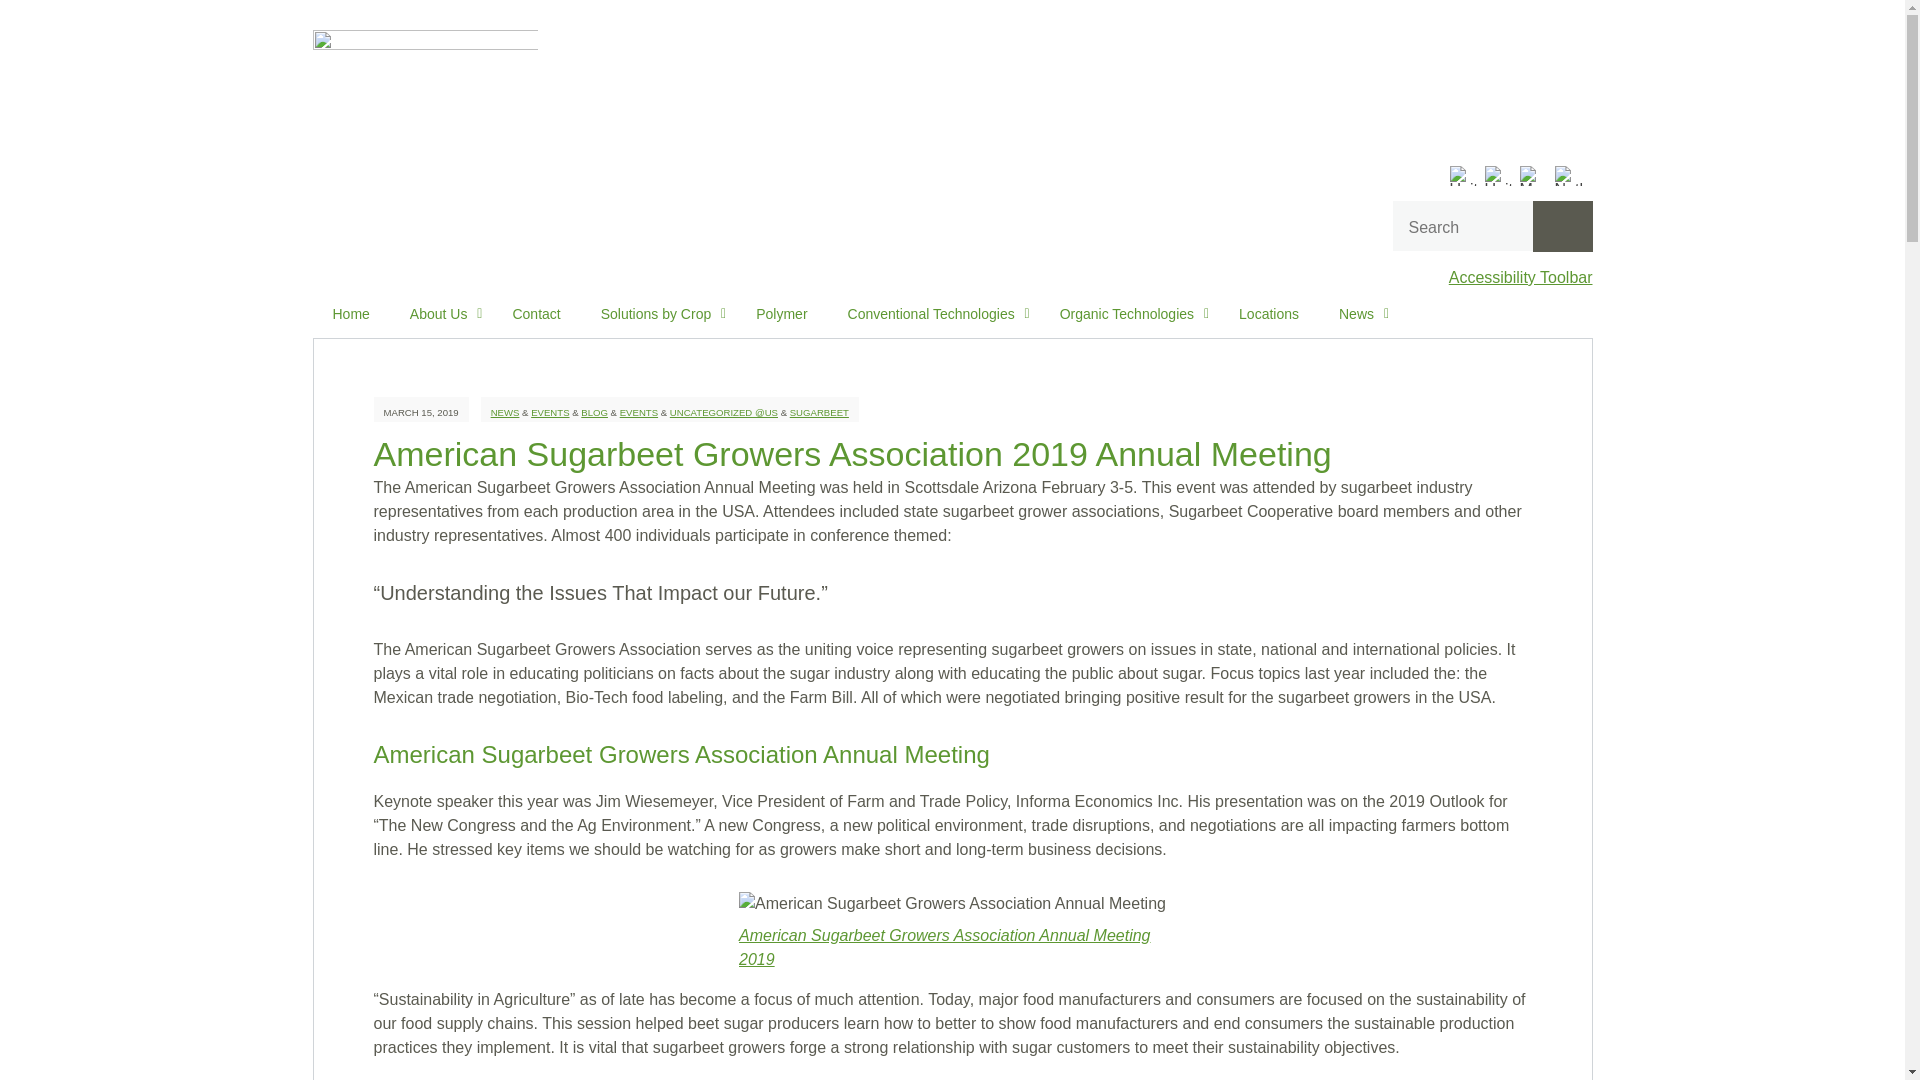 The width and height of the screenshot is (1920, 1080). I want to click on Search, so click(1562, 226).